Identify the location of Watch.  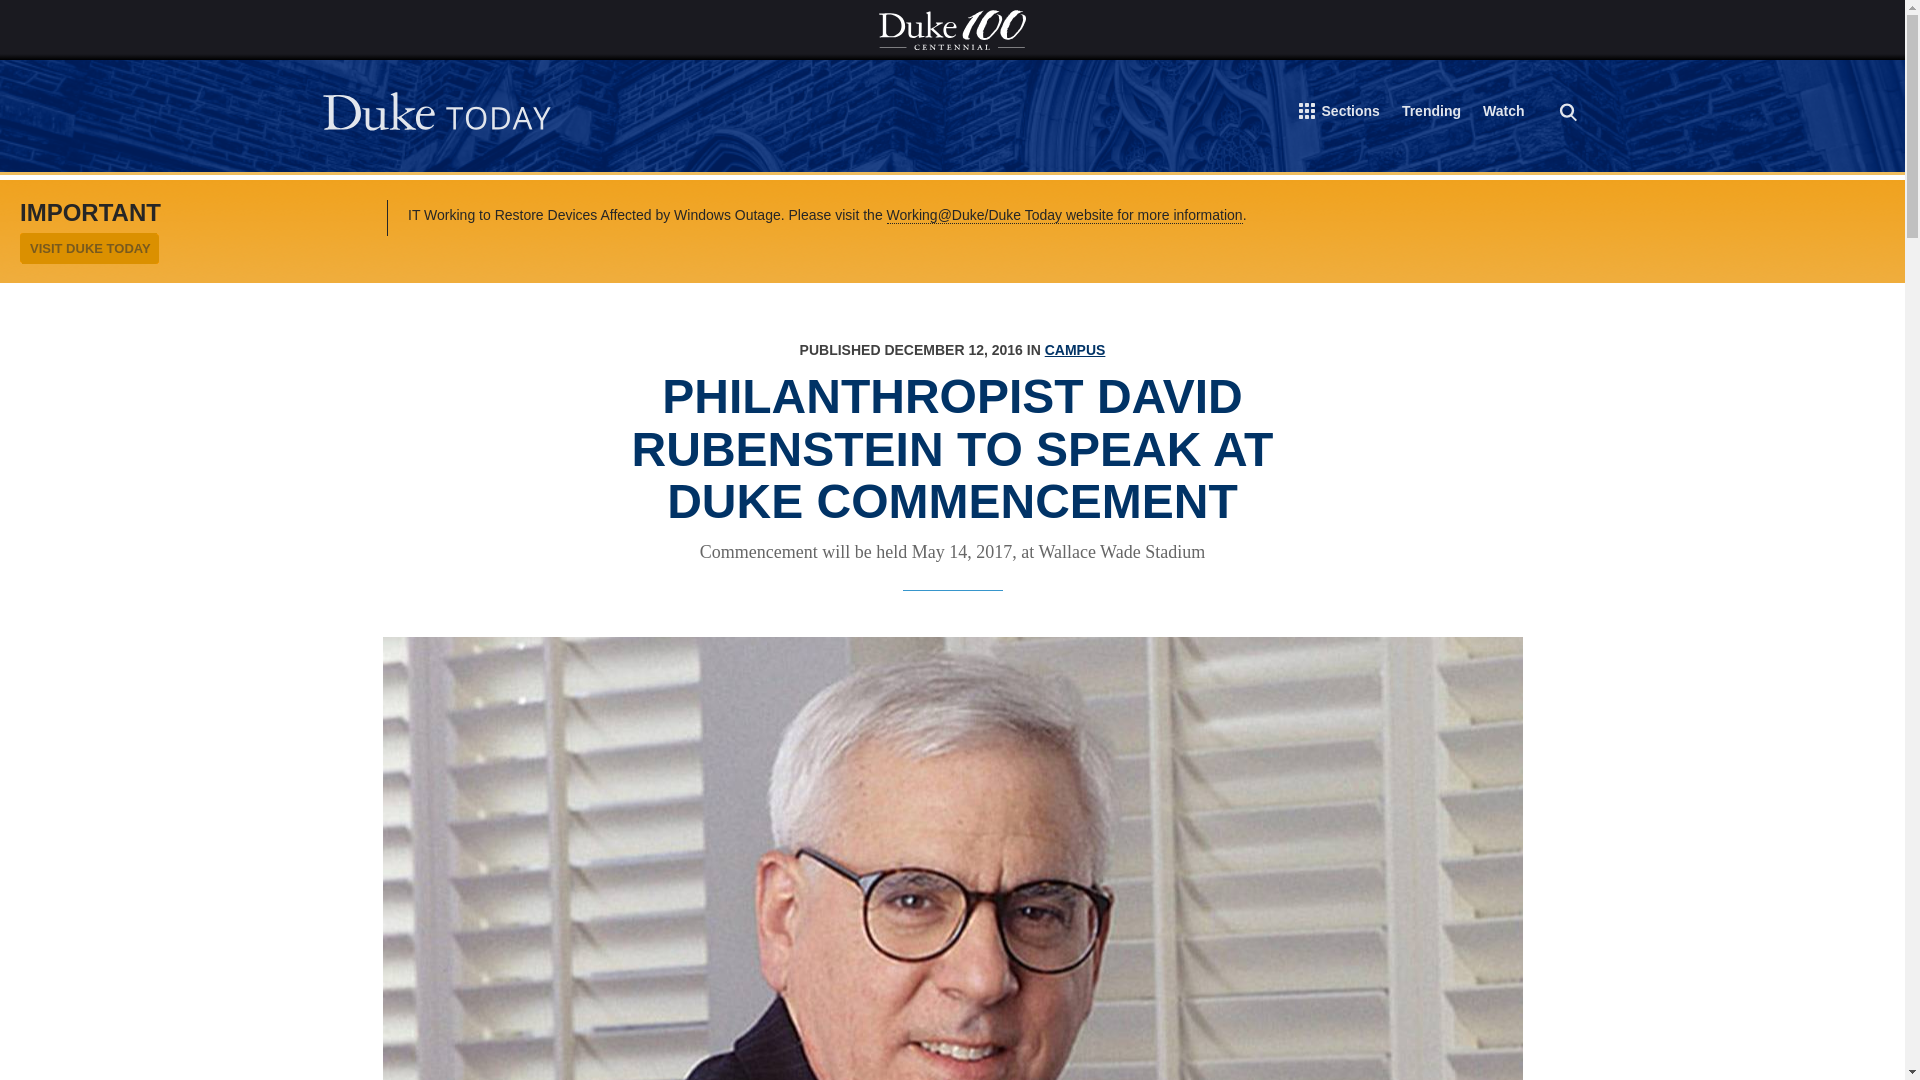
(1503, 114).